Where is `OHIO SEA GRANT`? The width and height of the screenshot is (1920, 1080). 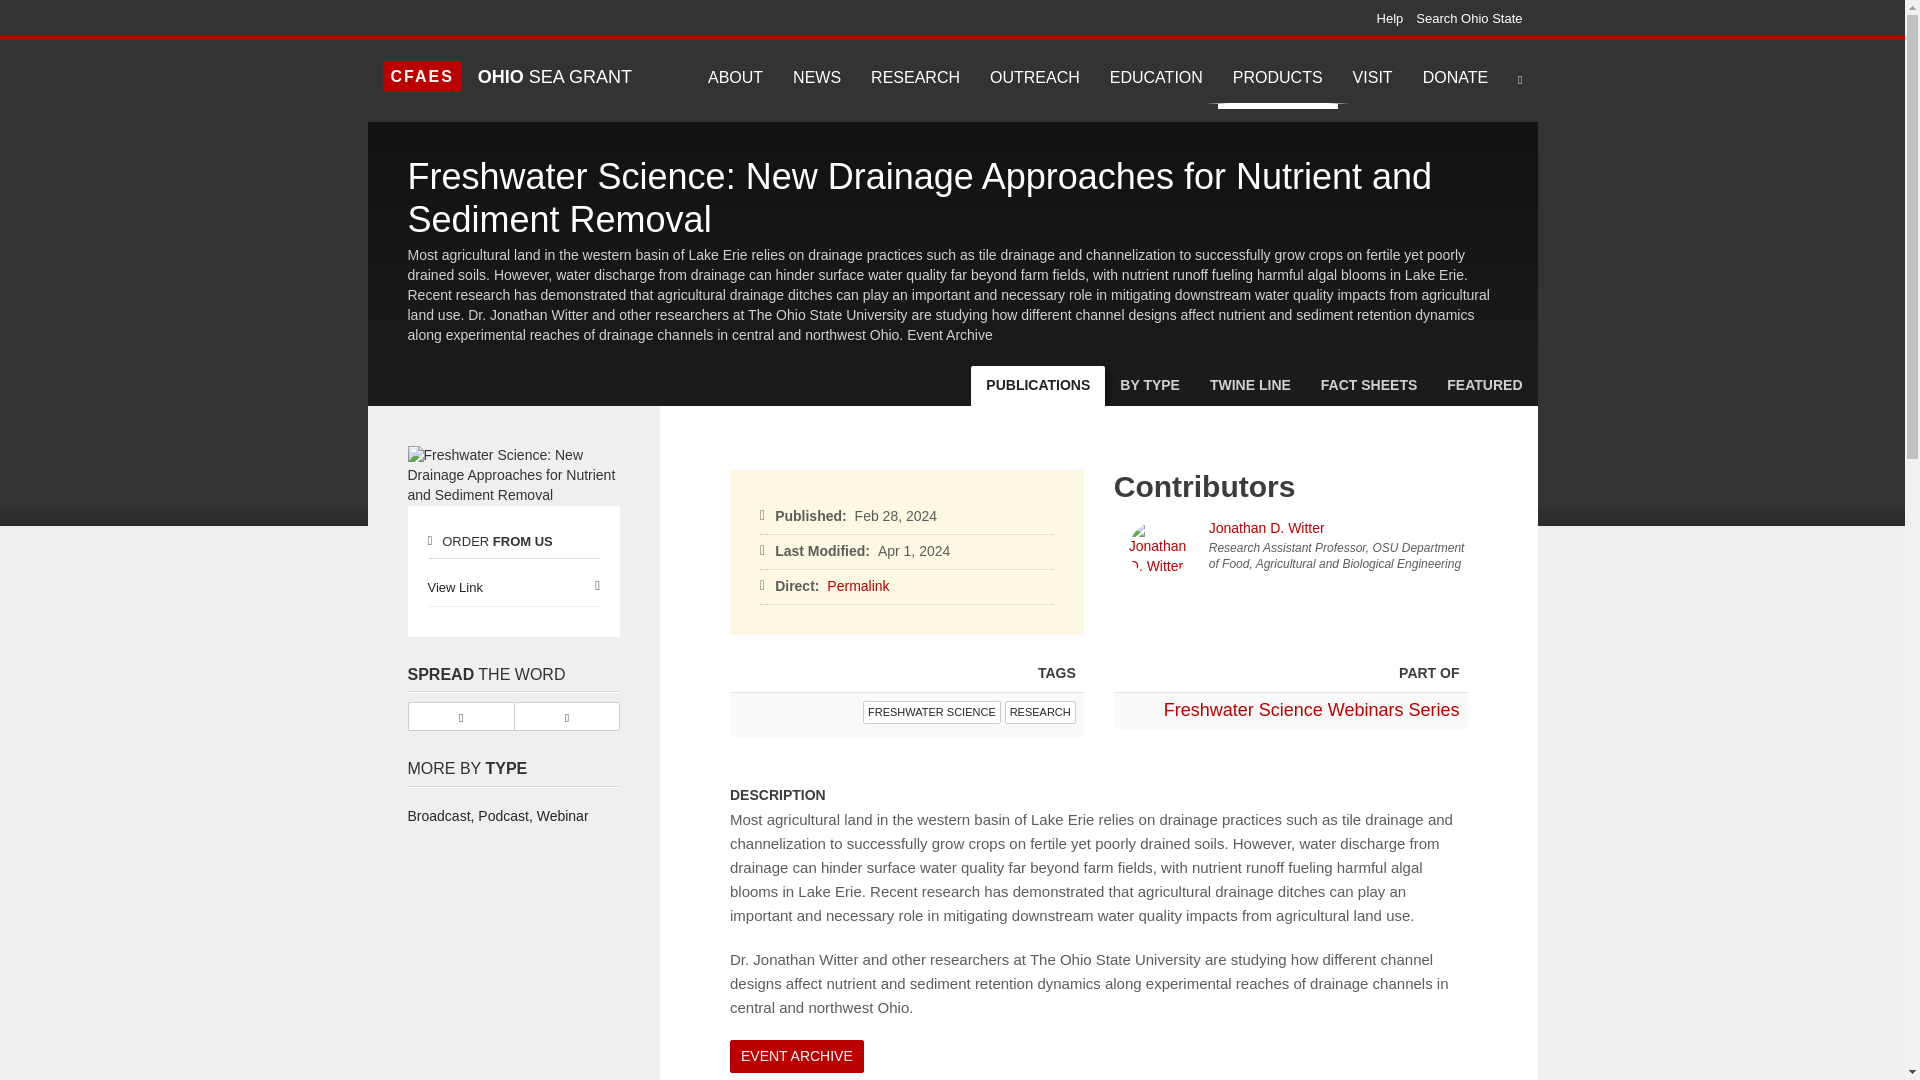 OHIO SEA GRANT is located at coordinates (554, 78).